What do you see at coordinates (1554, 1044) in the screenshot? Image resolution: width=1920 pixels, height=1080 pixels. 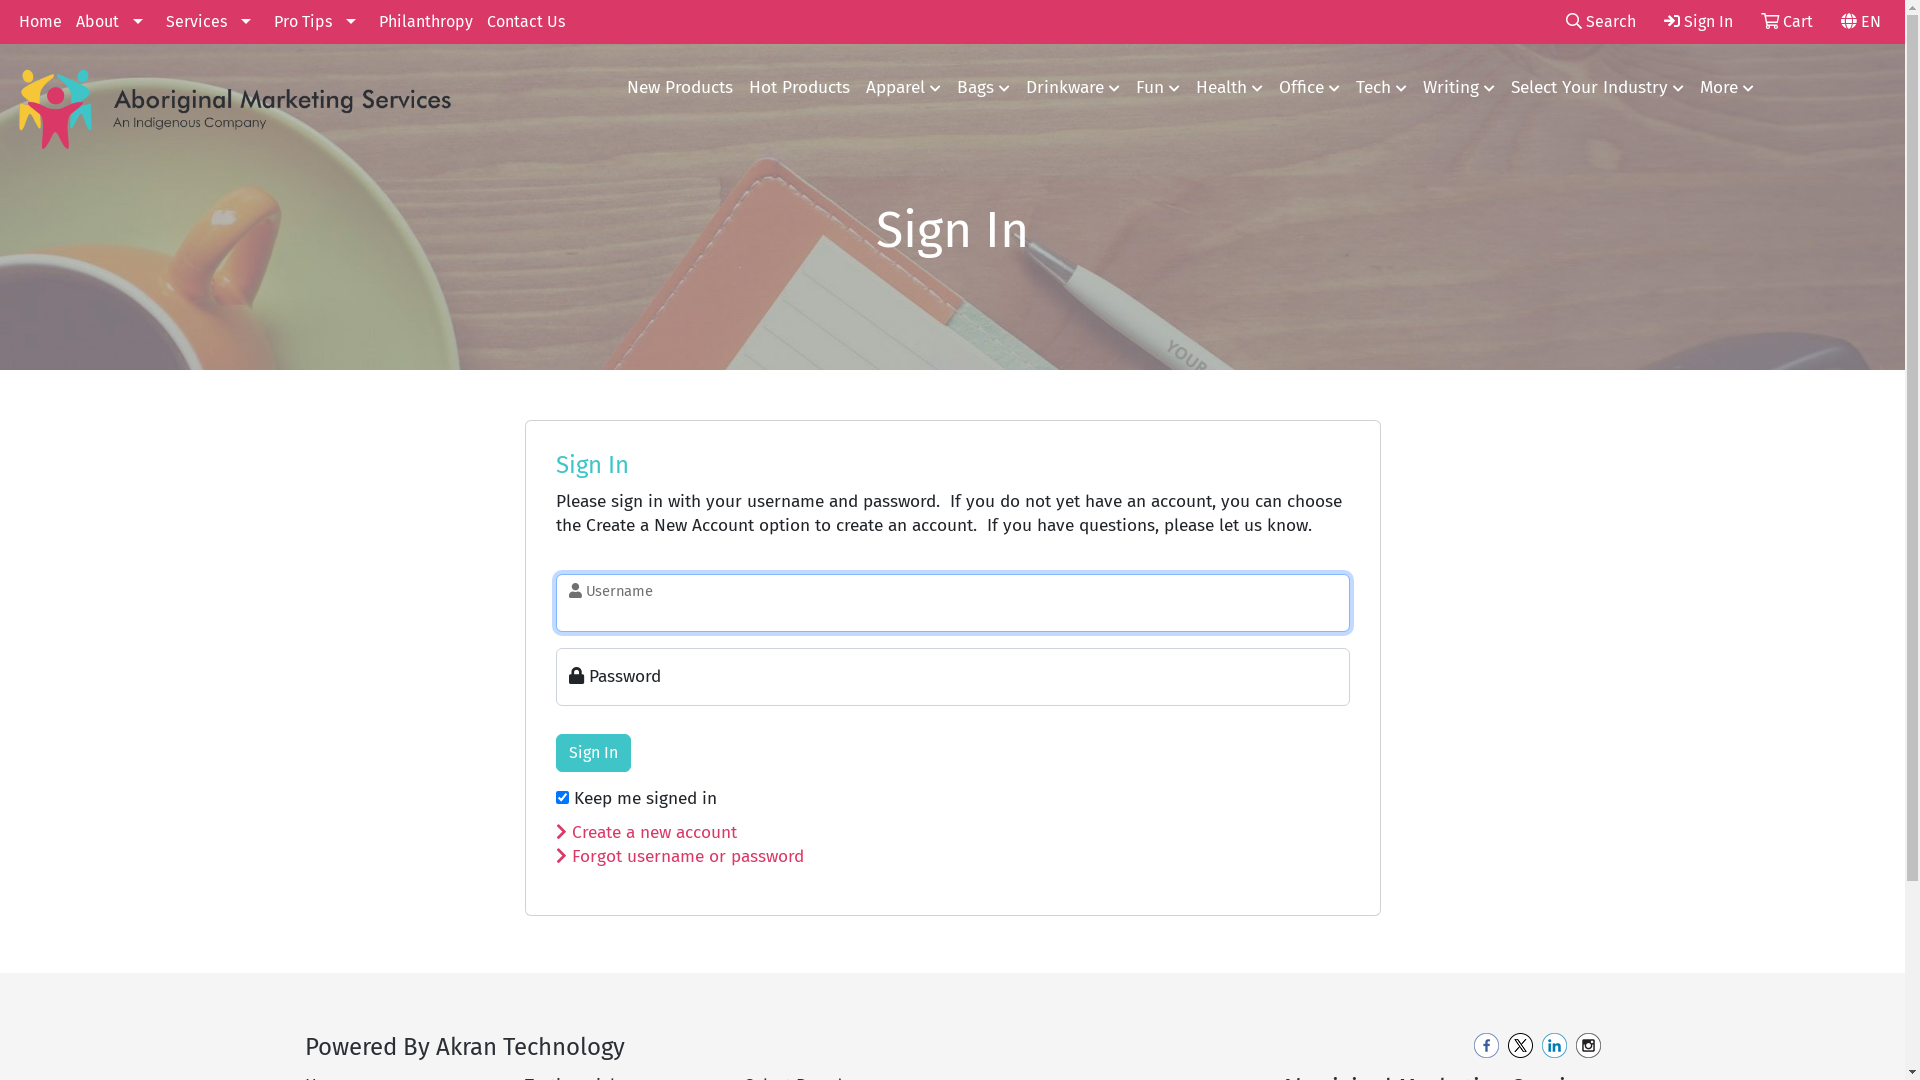 I see `Visit us on LinkedIn` at bounding box center [1554, 1044].